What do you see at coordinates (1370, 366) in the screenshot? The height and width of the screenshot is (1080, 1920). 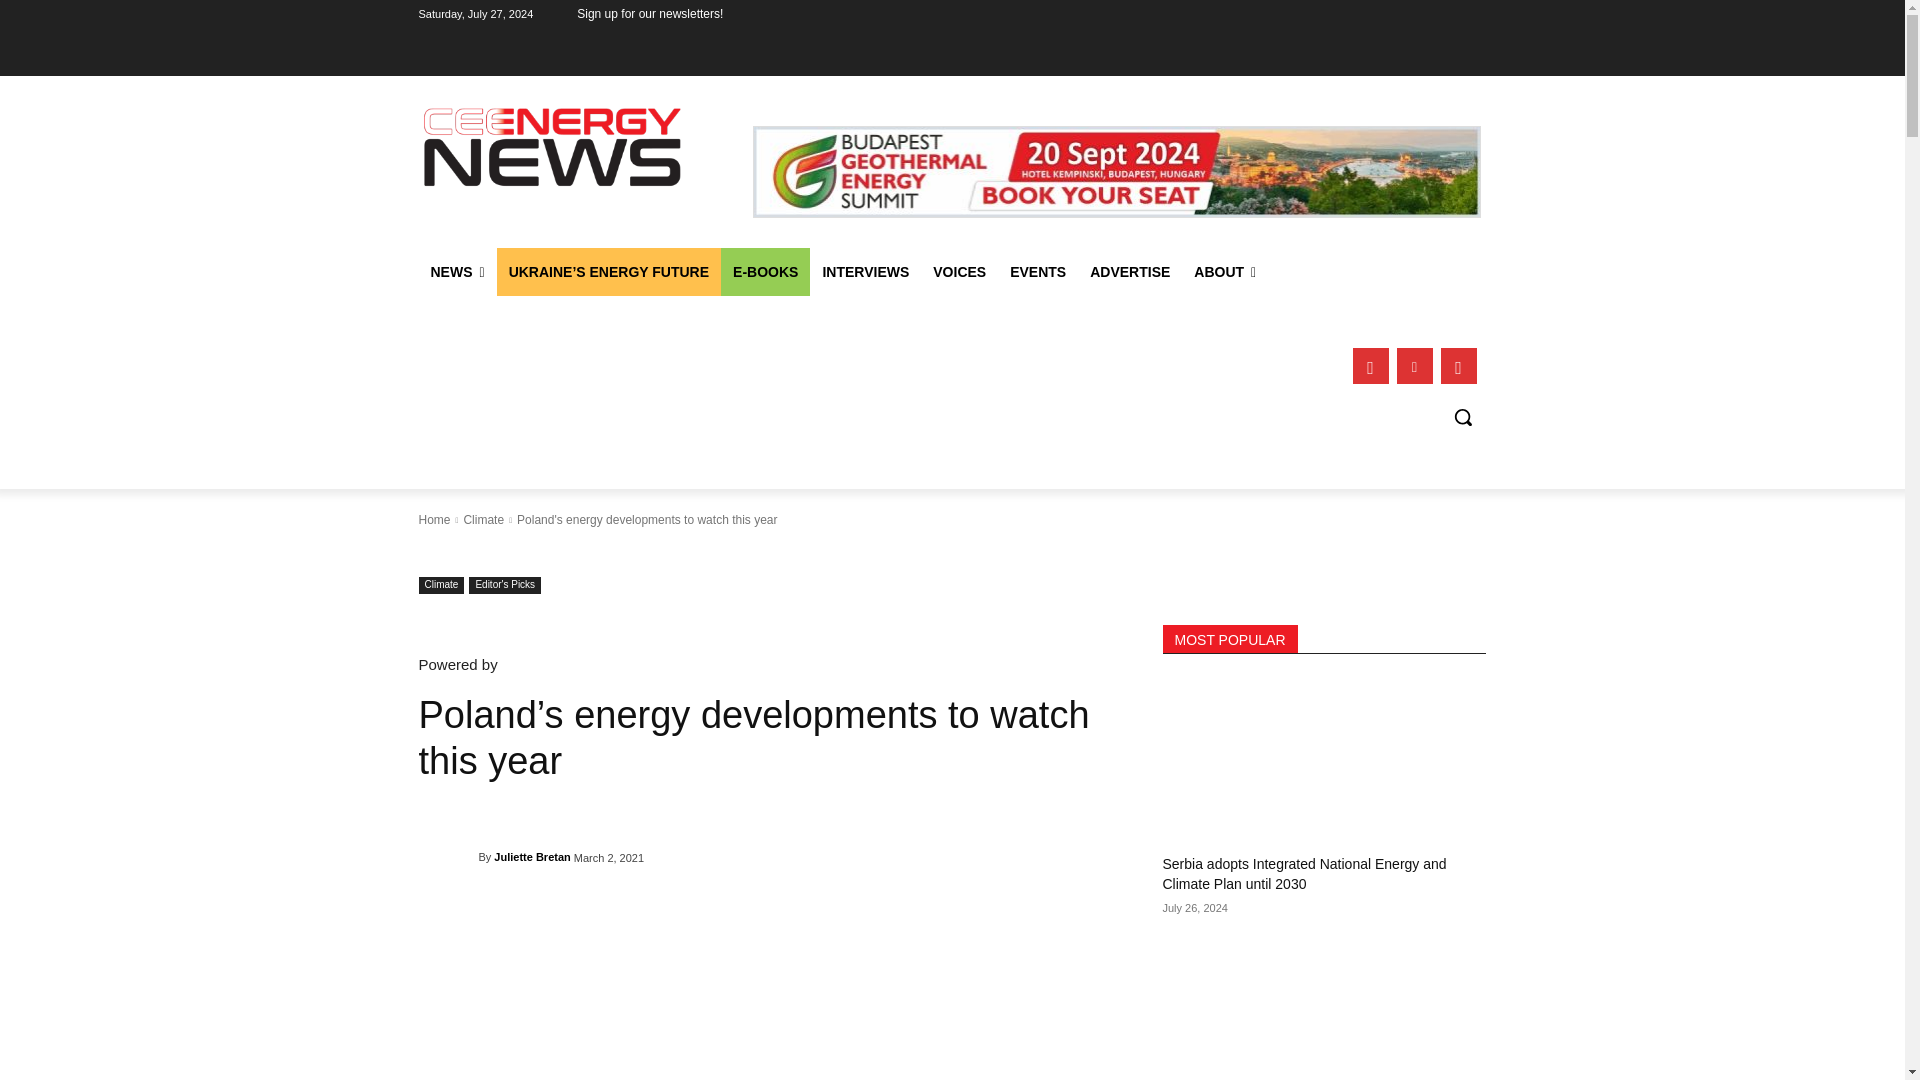 I see `Facebook` at bounding box center [1370, 366].